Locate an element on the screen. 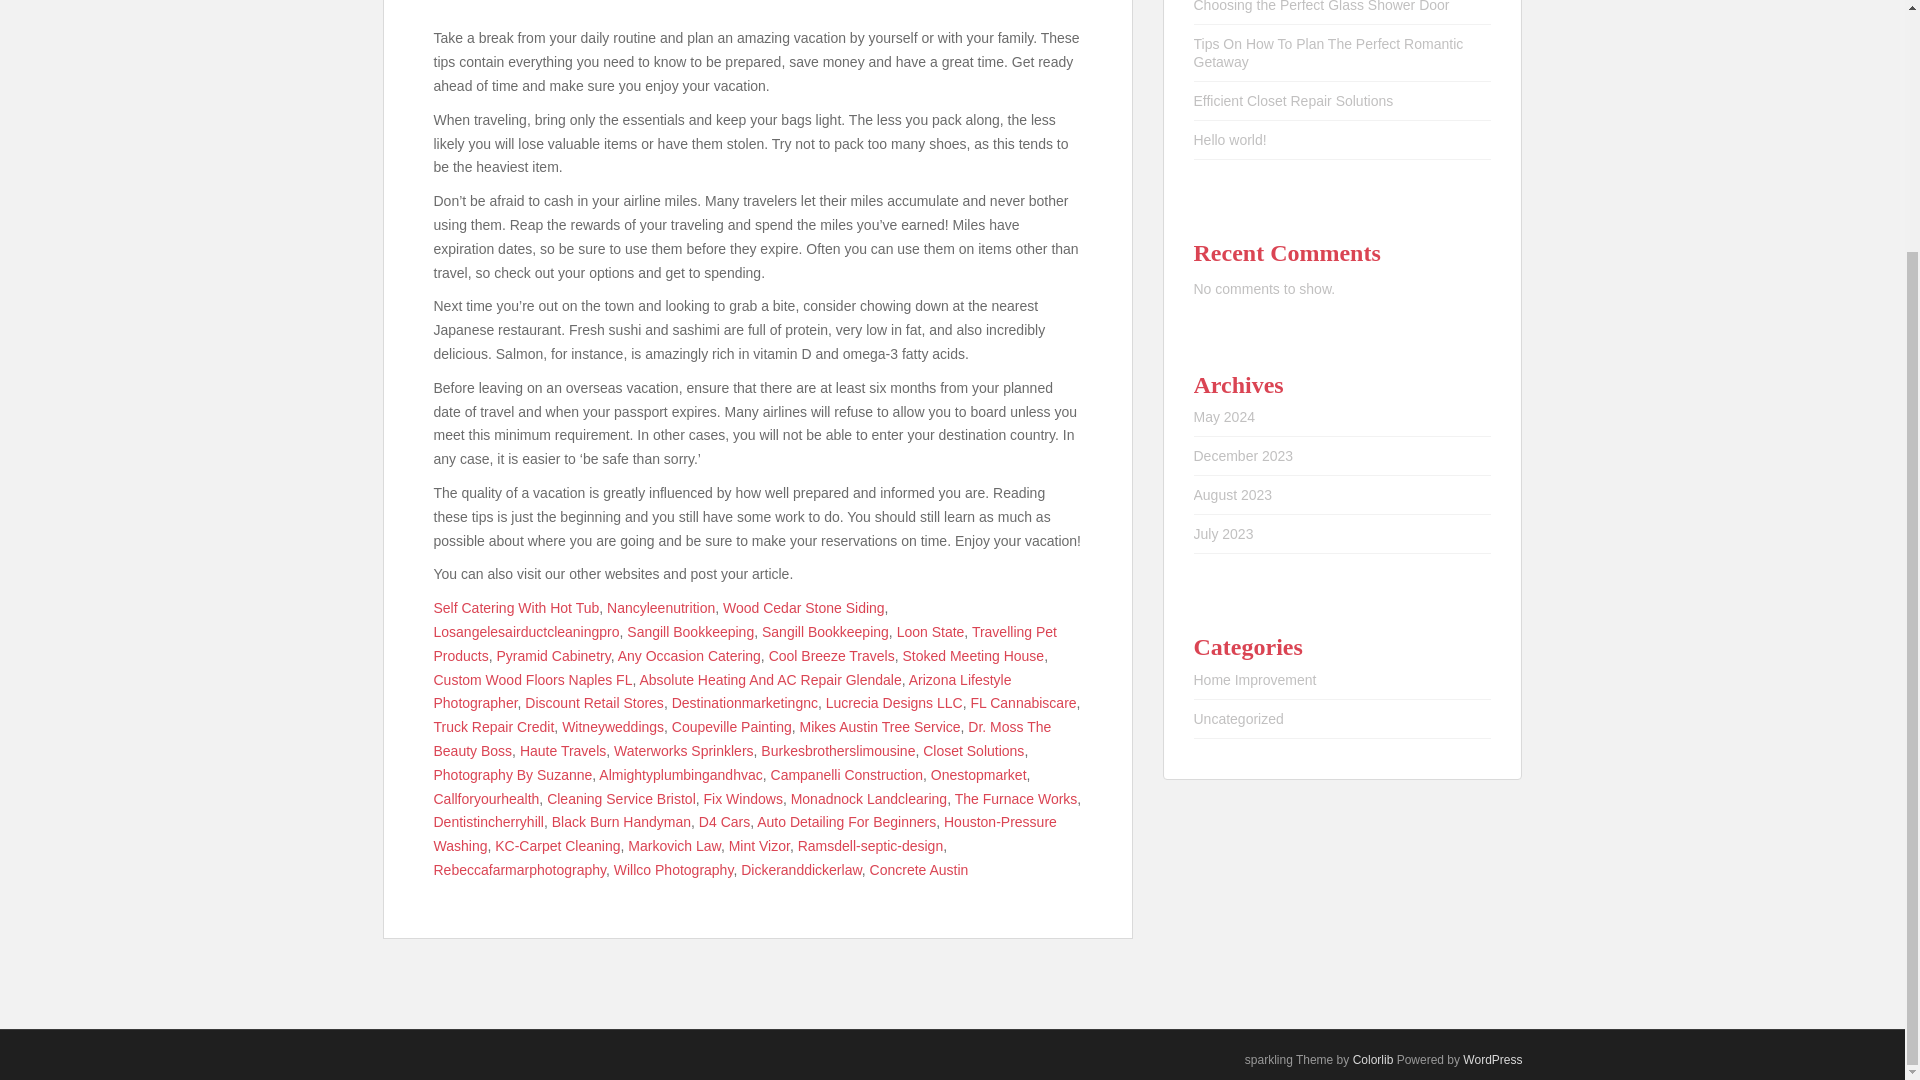  Losangelesairductcleaningpro is located at coordinates (526, 632).